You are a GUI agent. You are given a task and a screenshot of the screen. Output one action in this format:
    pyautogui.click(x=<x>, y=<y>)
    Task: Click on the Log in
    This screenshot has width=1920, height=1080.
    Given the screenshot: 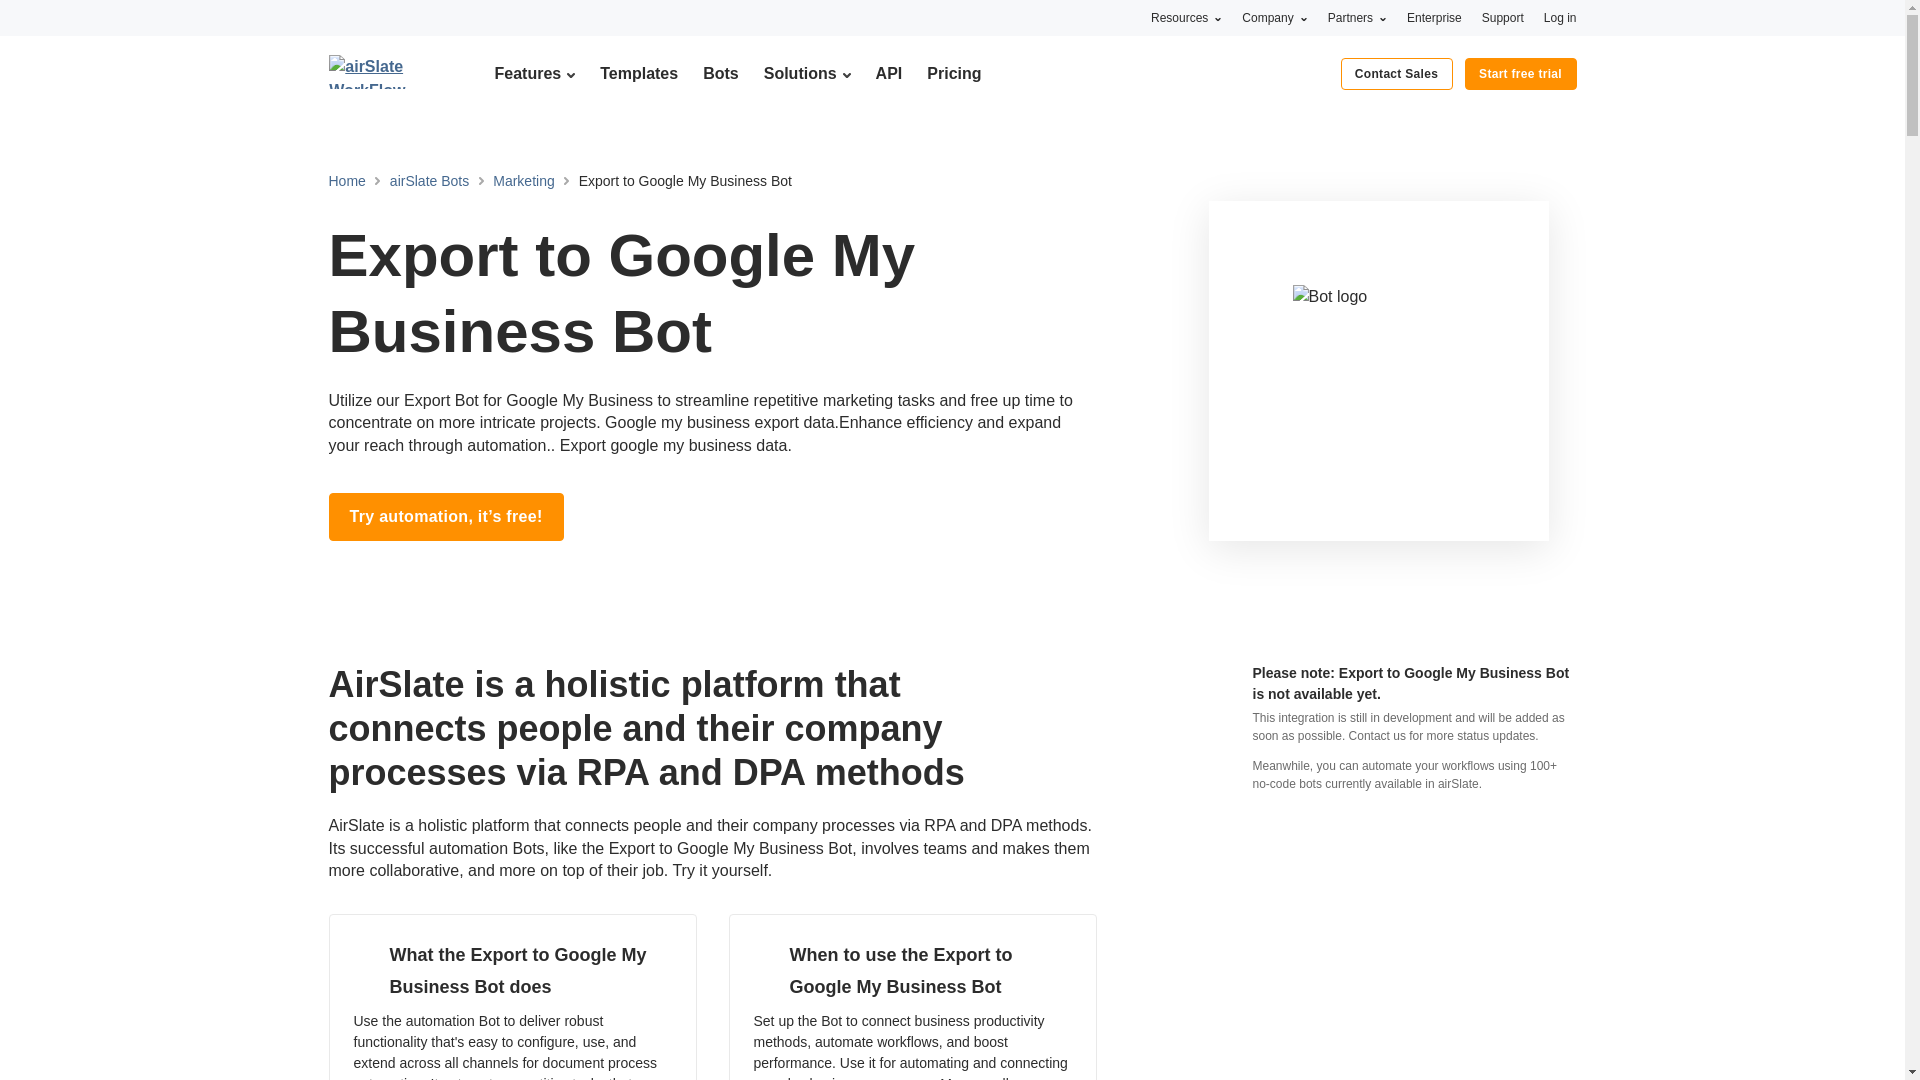 What is the action you would take?
    pyautogui.click(x=1560, y=17)
    